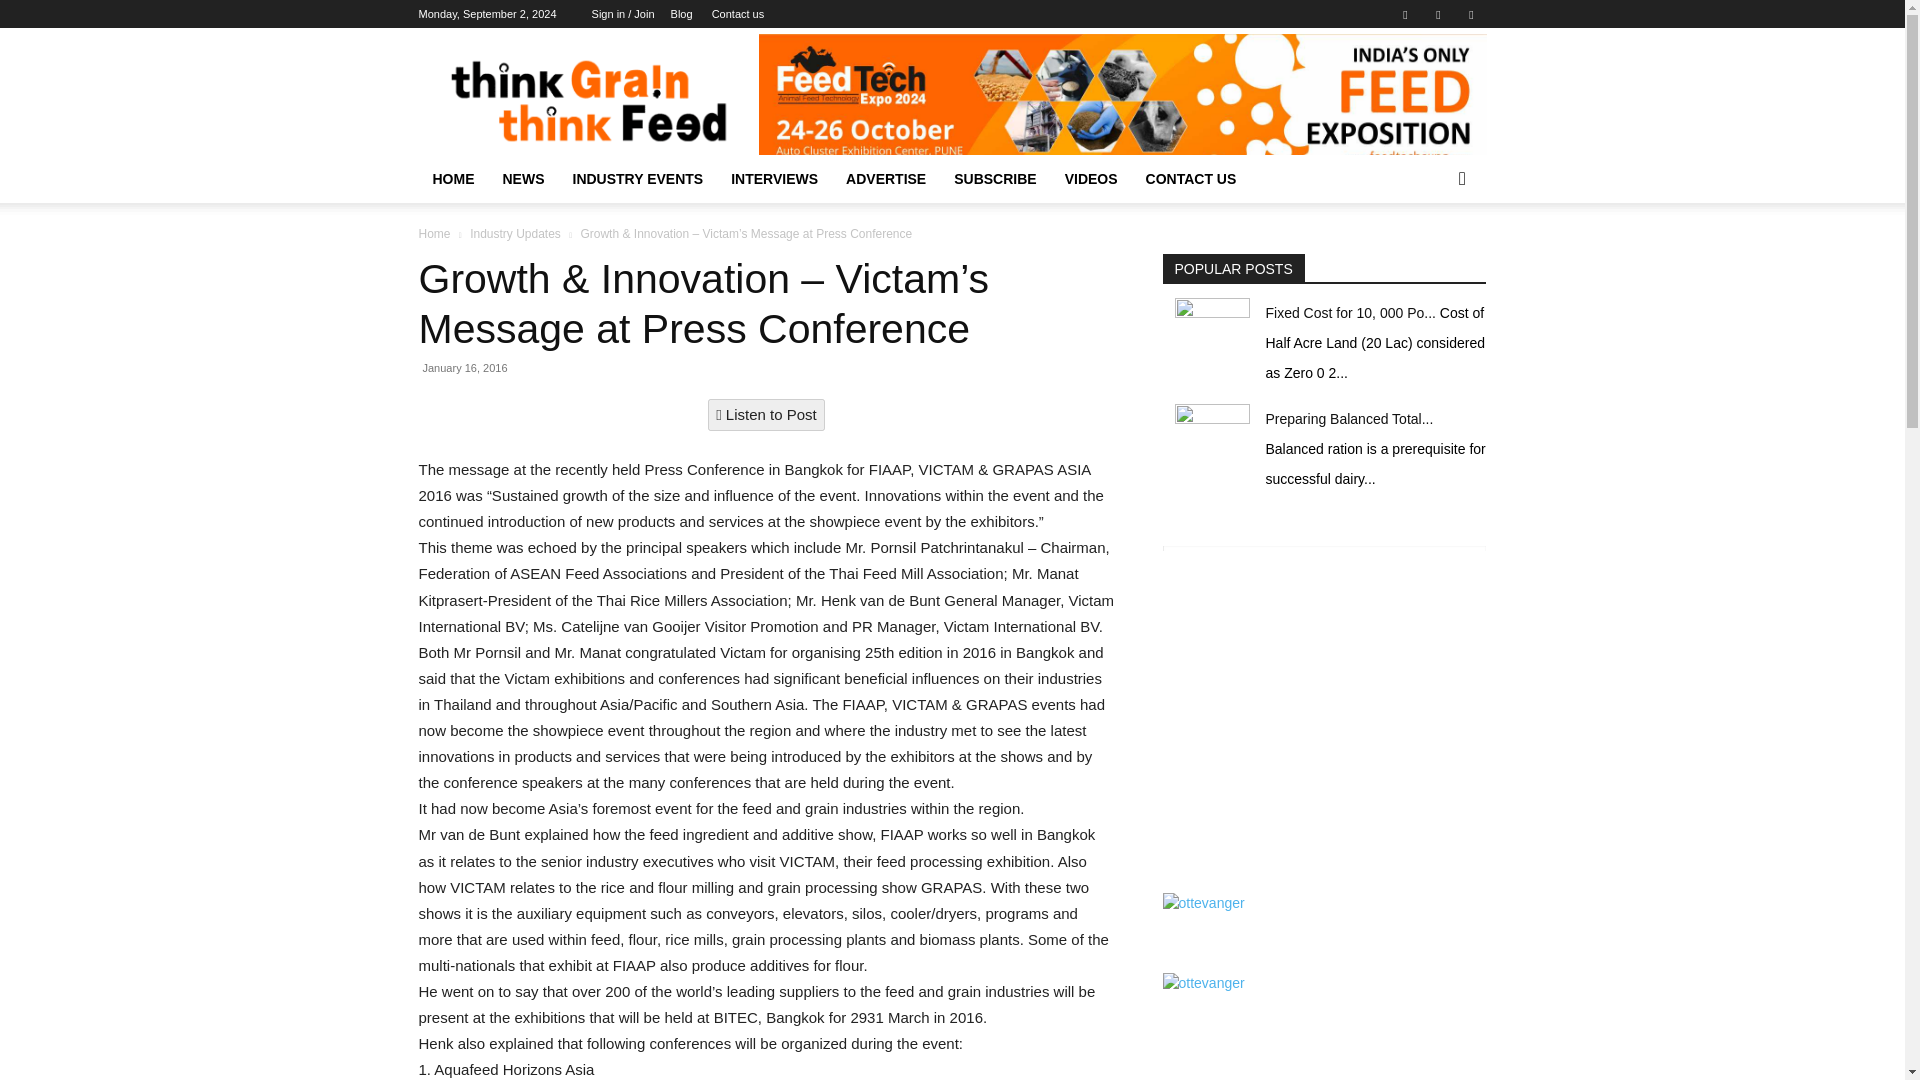  Describe the element at coordinates (1470, 14) in the screenshot. I see `Twitter` at that location.